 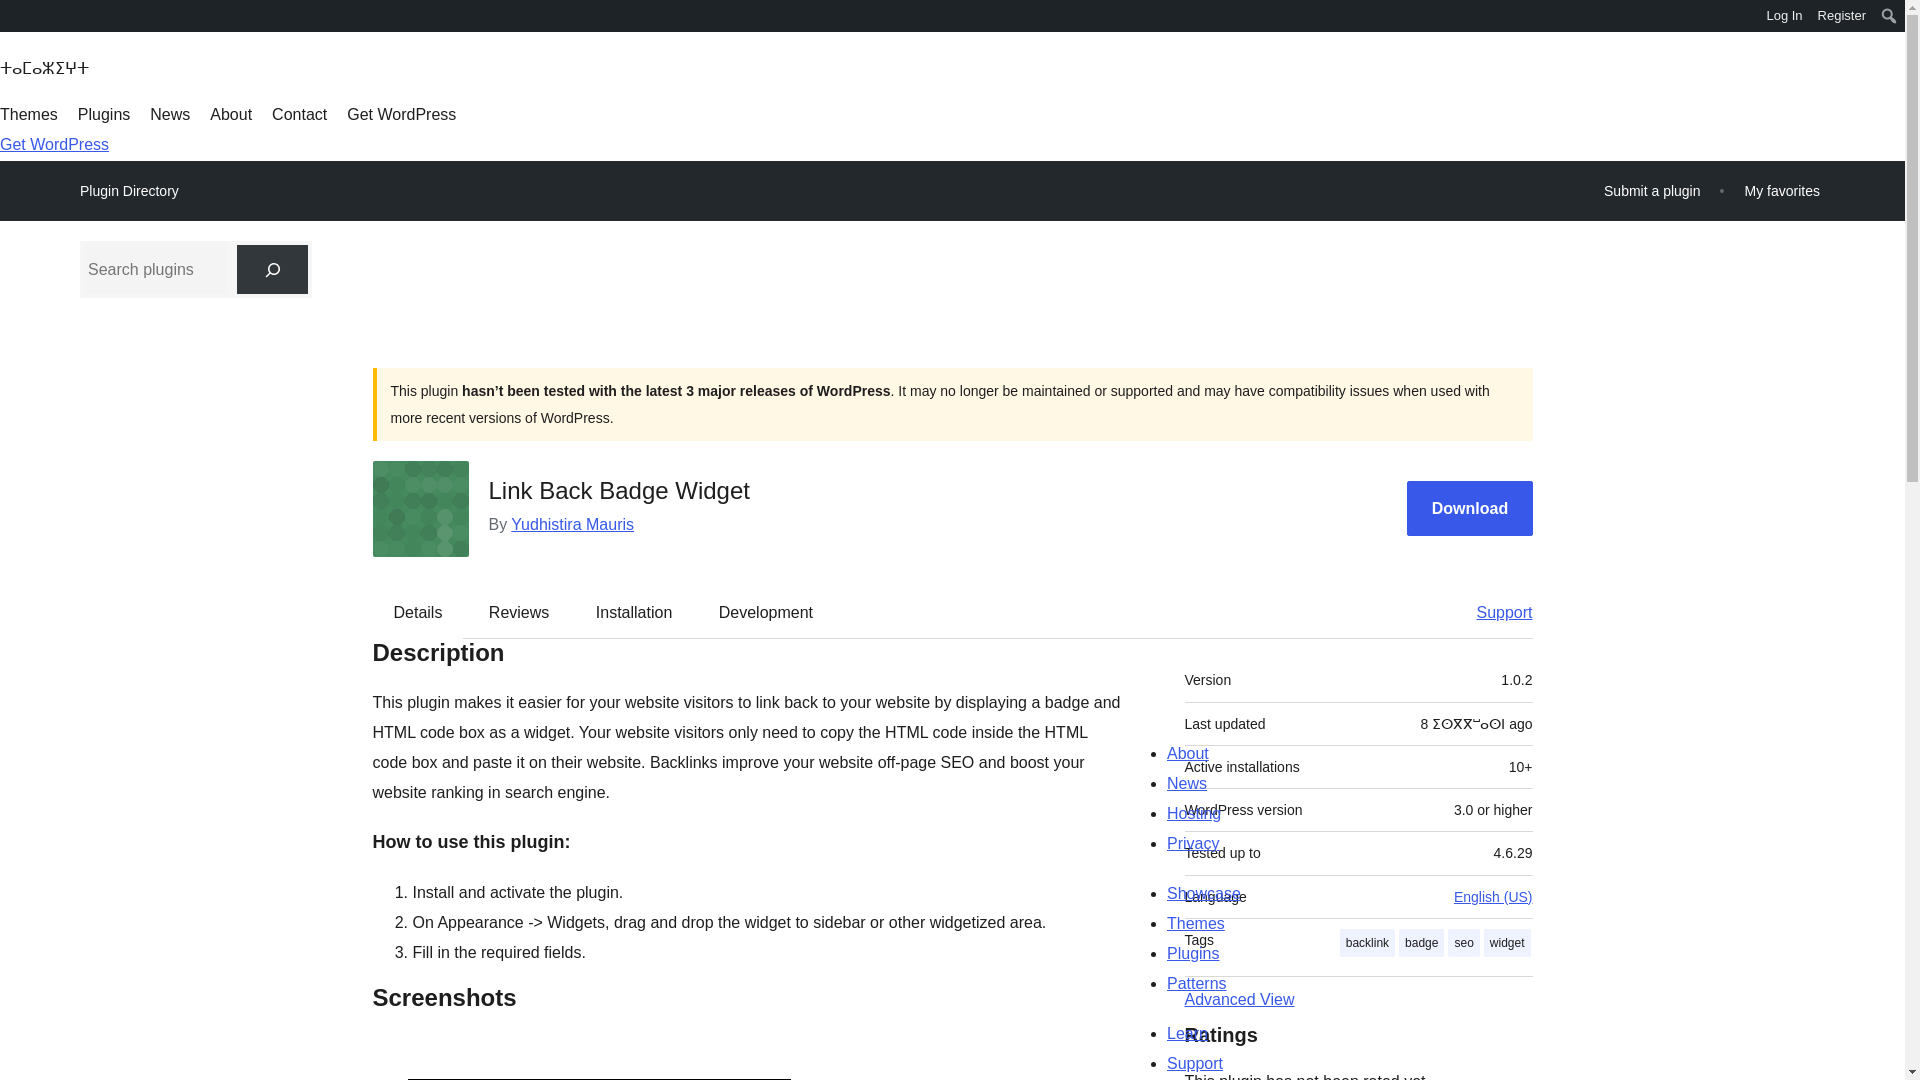 I want to click on WordPress.org, so click(x=14, y=22).